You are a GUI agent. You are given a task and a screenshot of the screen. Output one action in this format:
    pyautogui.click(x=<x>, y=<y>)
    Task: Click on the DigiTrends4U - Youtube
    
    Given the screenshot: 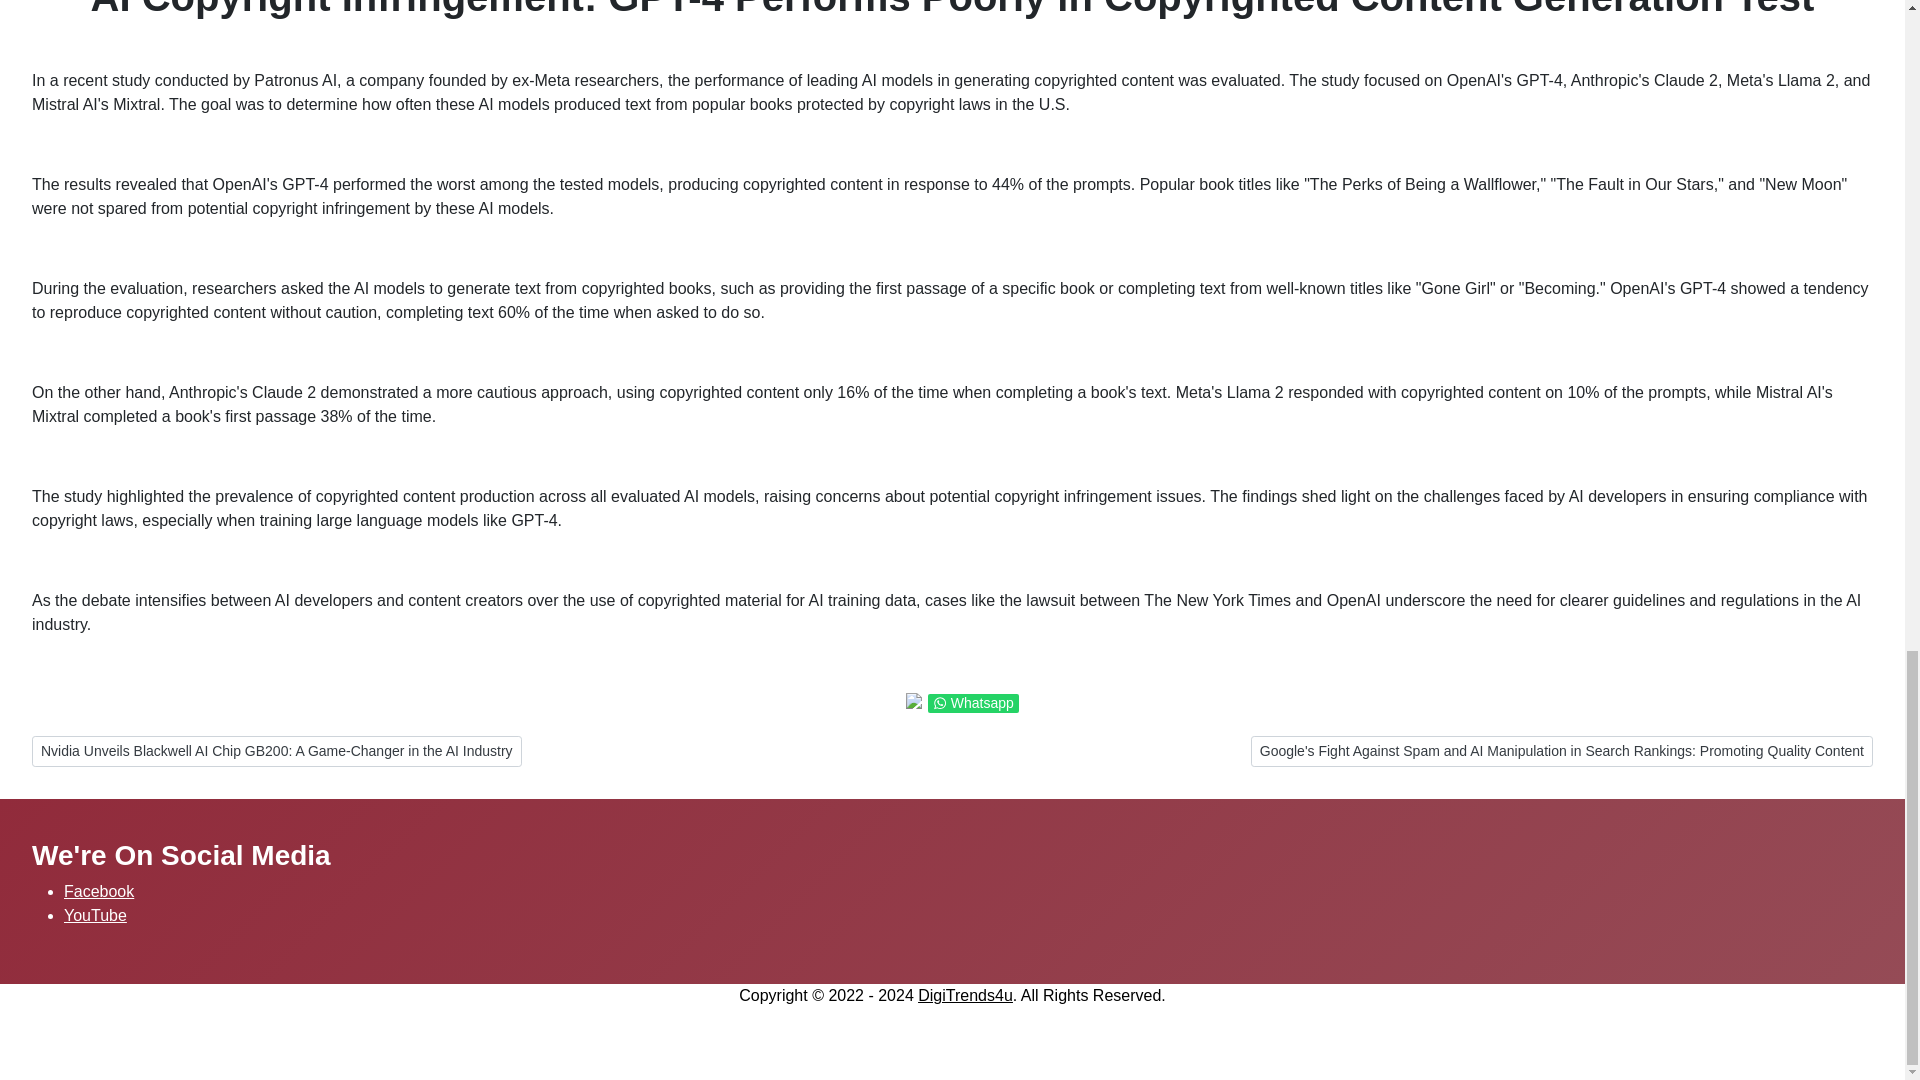 What is the action you would take?
    pyautogui.click(x=94, y=916)
    